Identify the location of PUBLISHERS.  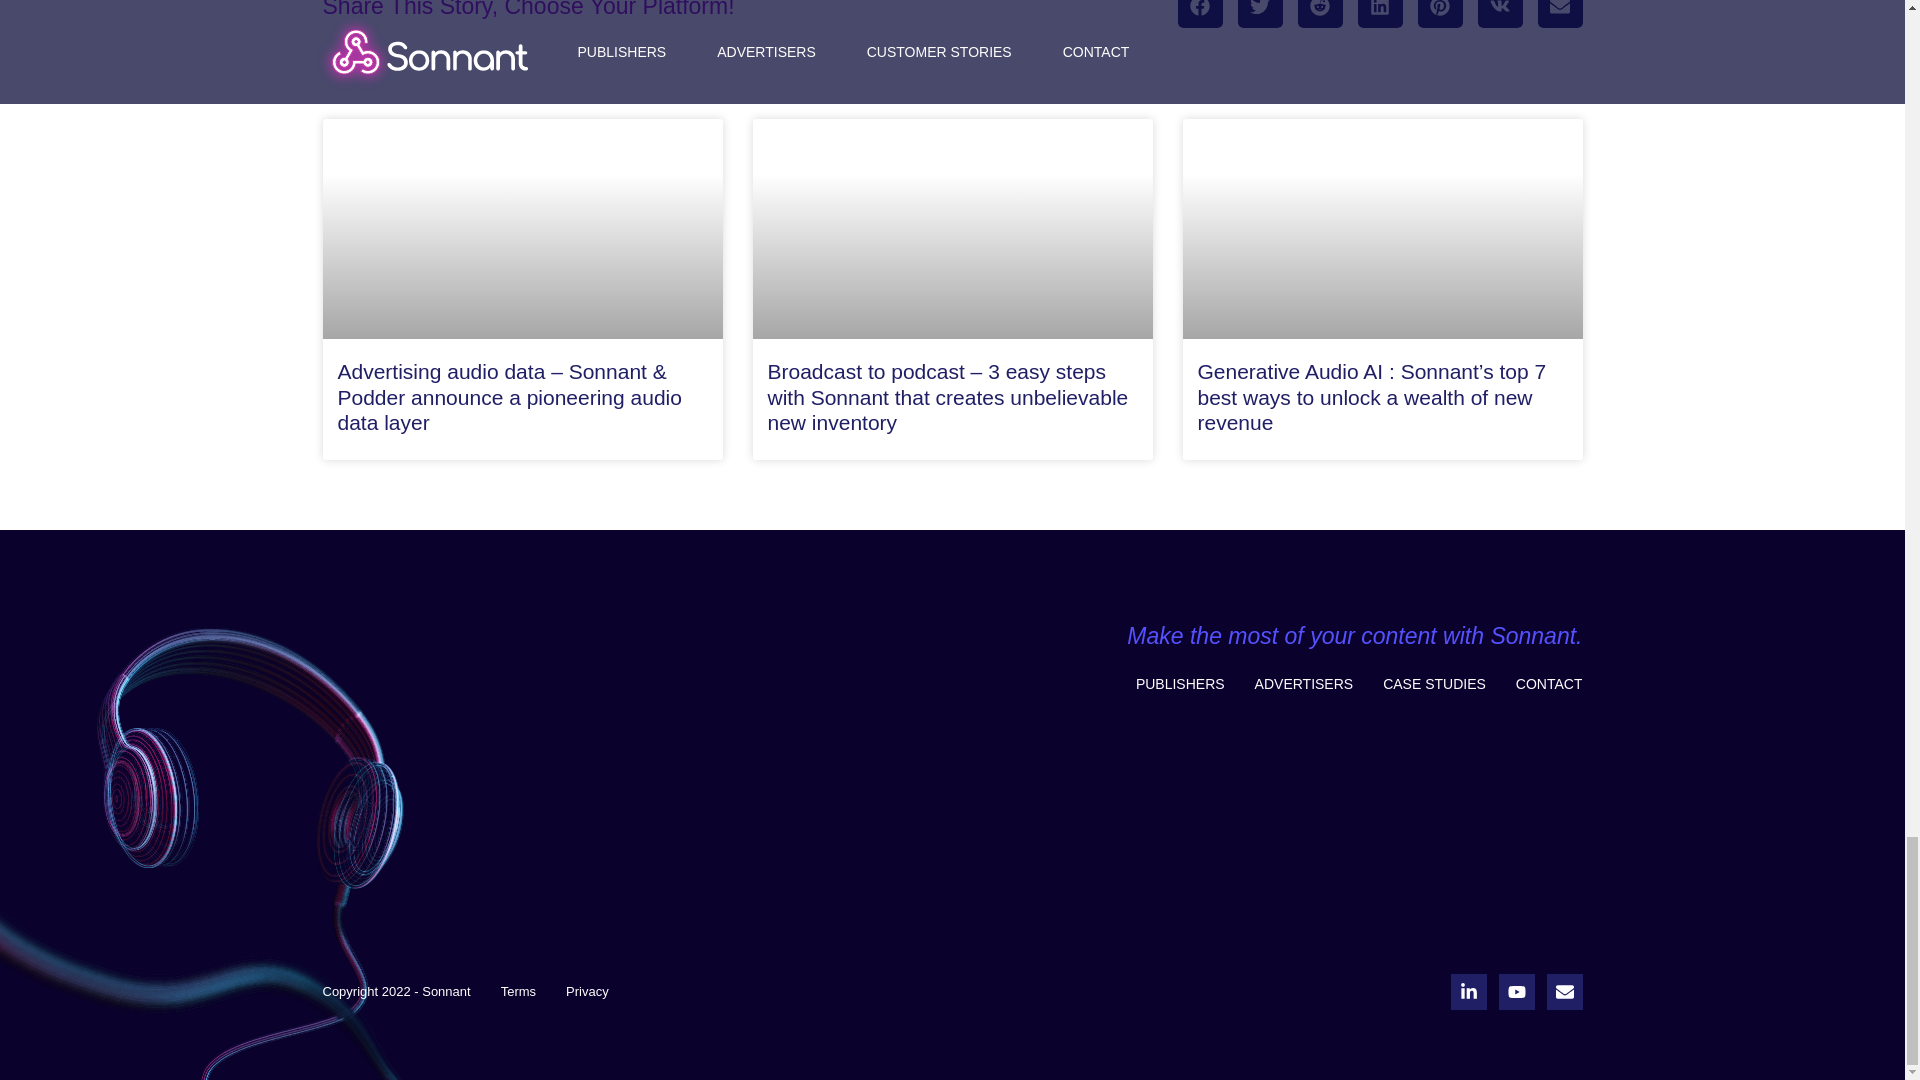
(1180, 684).